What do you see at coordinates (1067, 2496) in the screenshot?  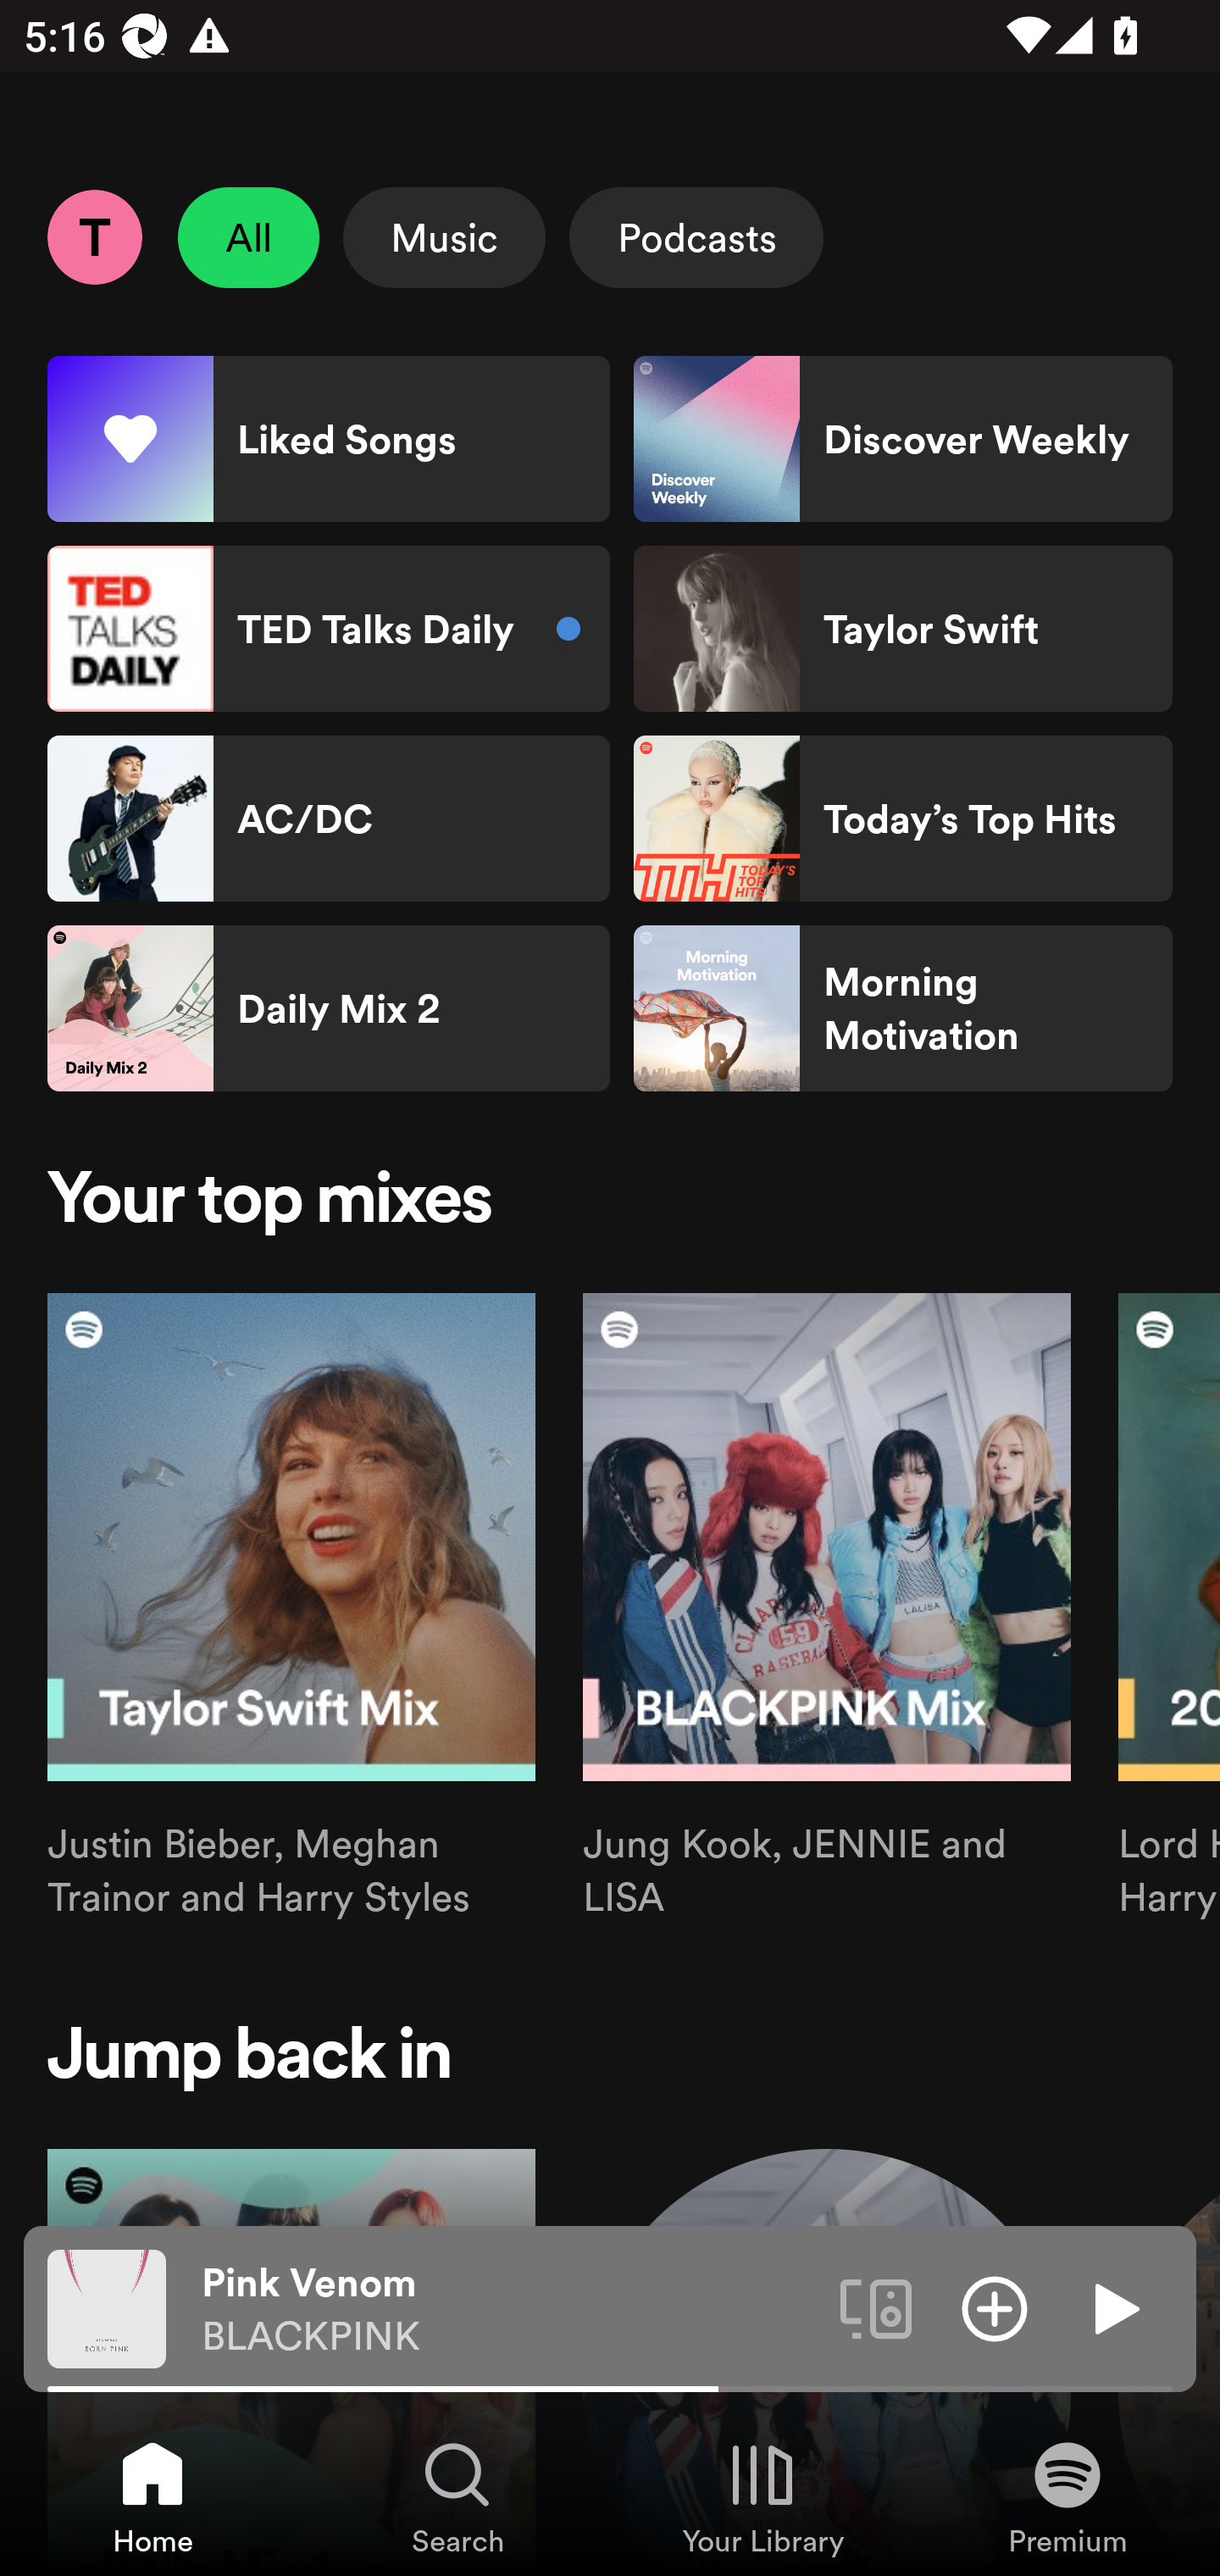 I see `Premium, Tab 4 of 4 Premium Premium` at bounding box center [1067, 2496].